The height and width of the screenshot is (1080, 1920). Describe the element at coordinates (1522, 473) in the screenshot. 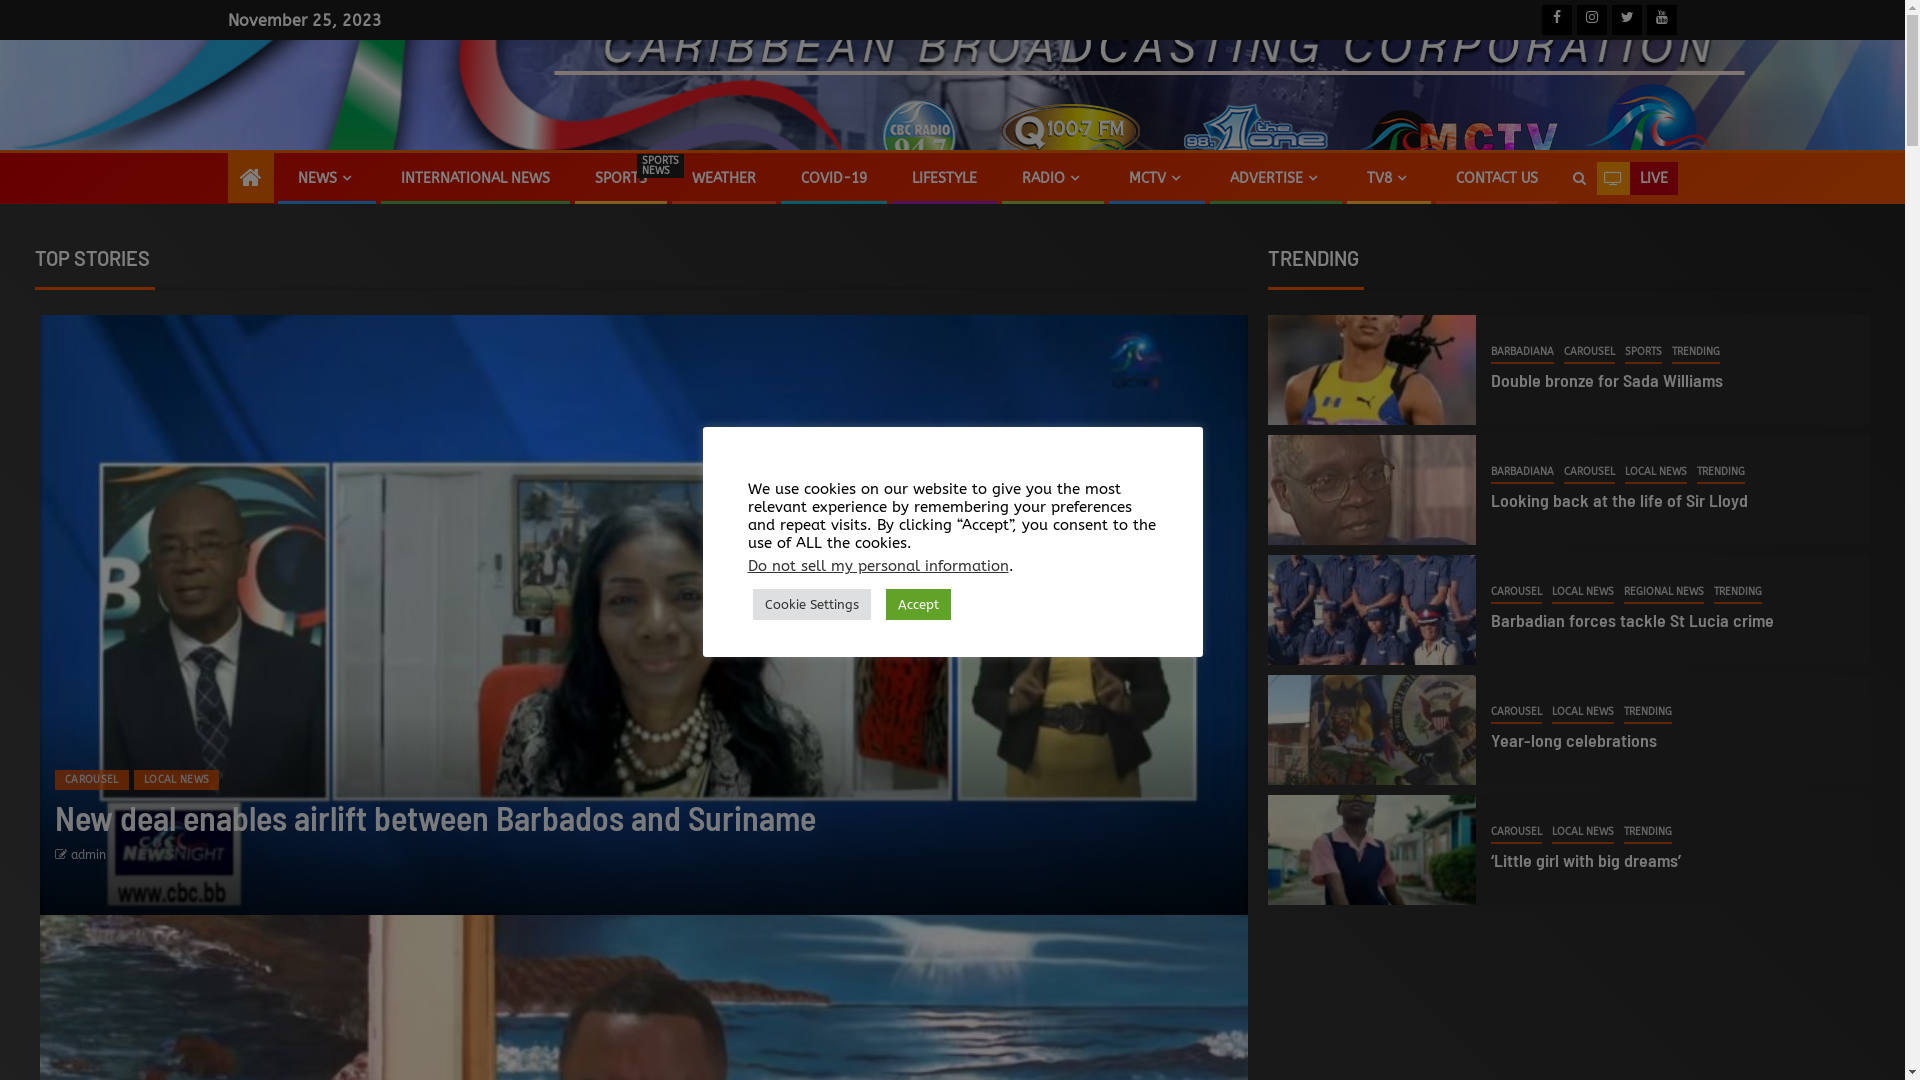

I see `BARBADIANA` at that location.